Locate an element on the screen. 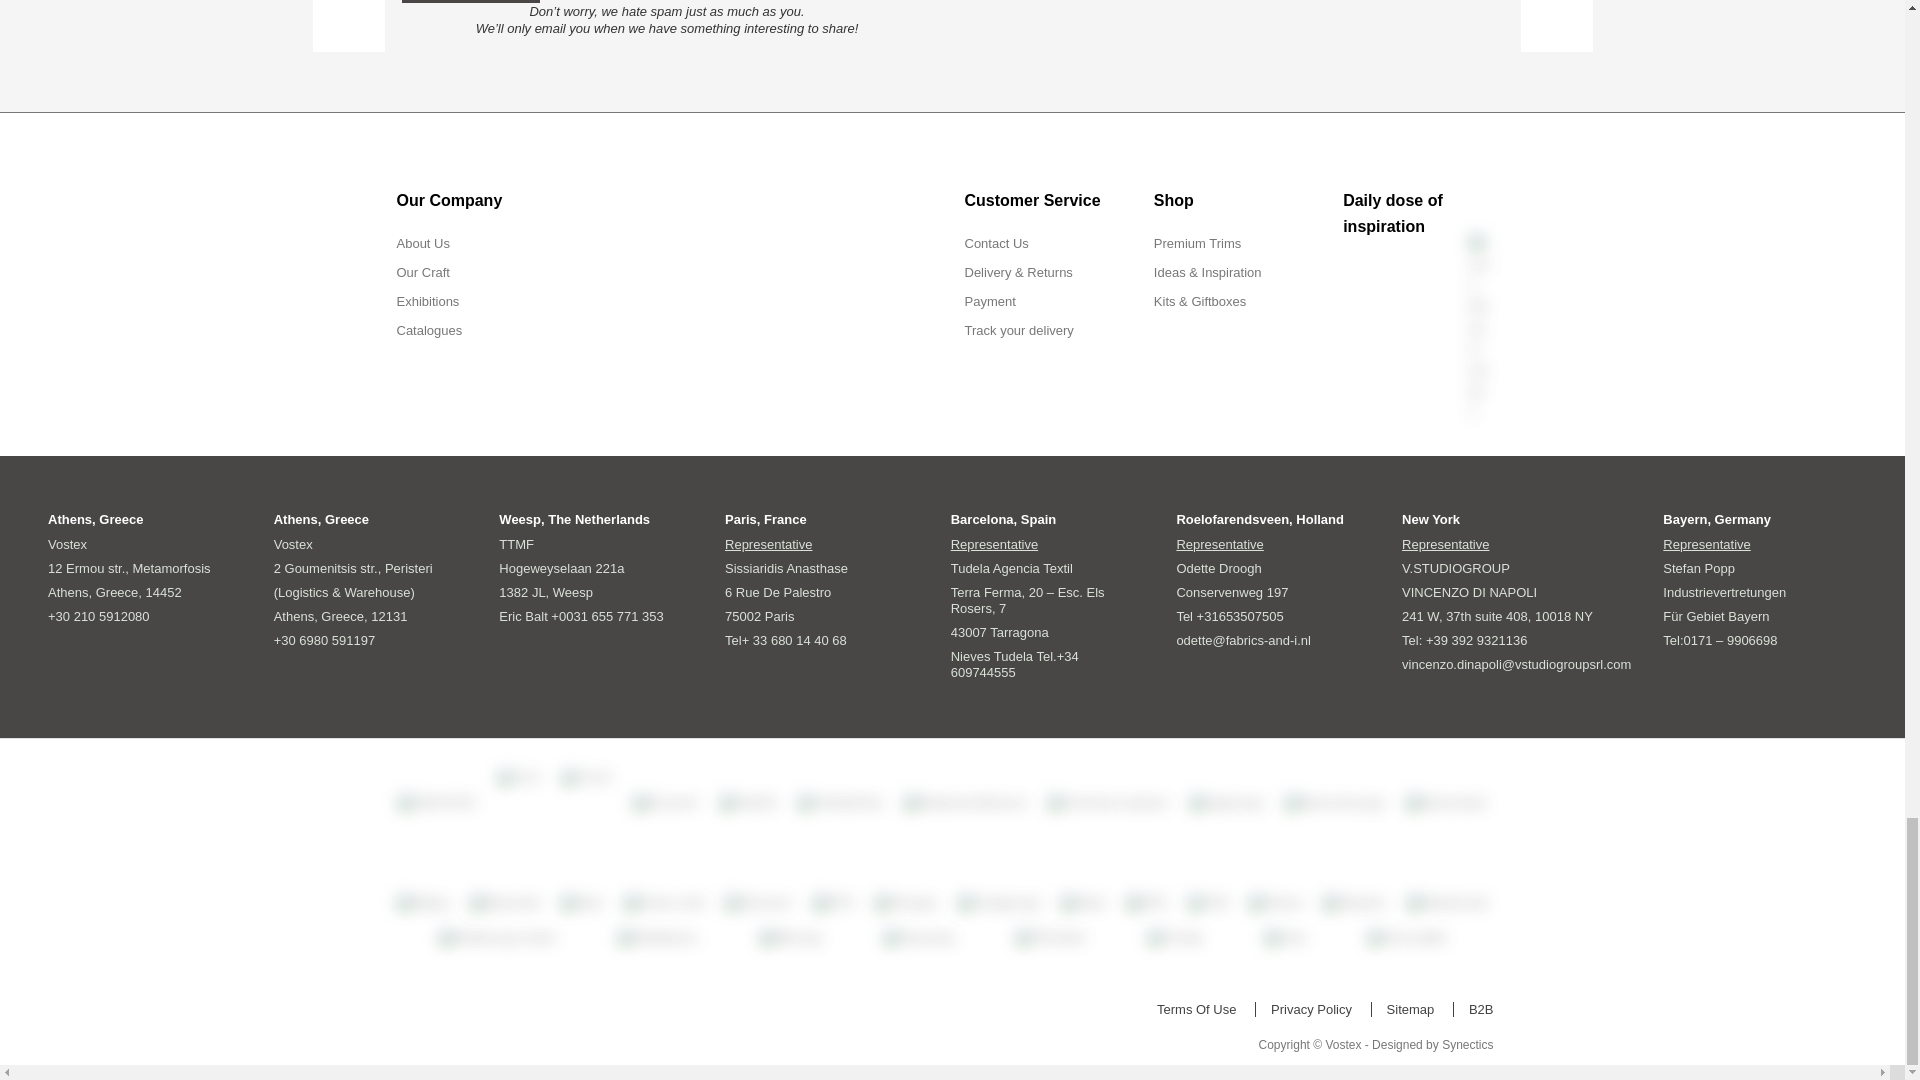 The width and height of the screenshot is (1920, 1080). Sign me up is located at coordinates (470, 2).